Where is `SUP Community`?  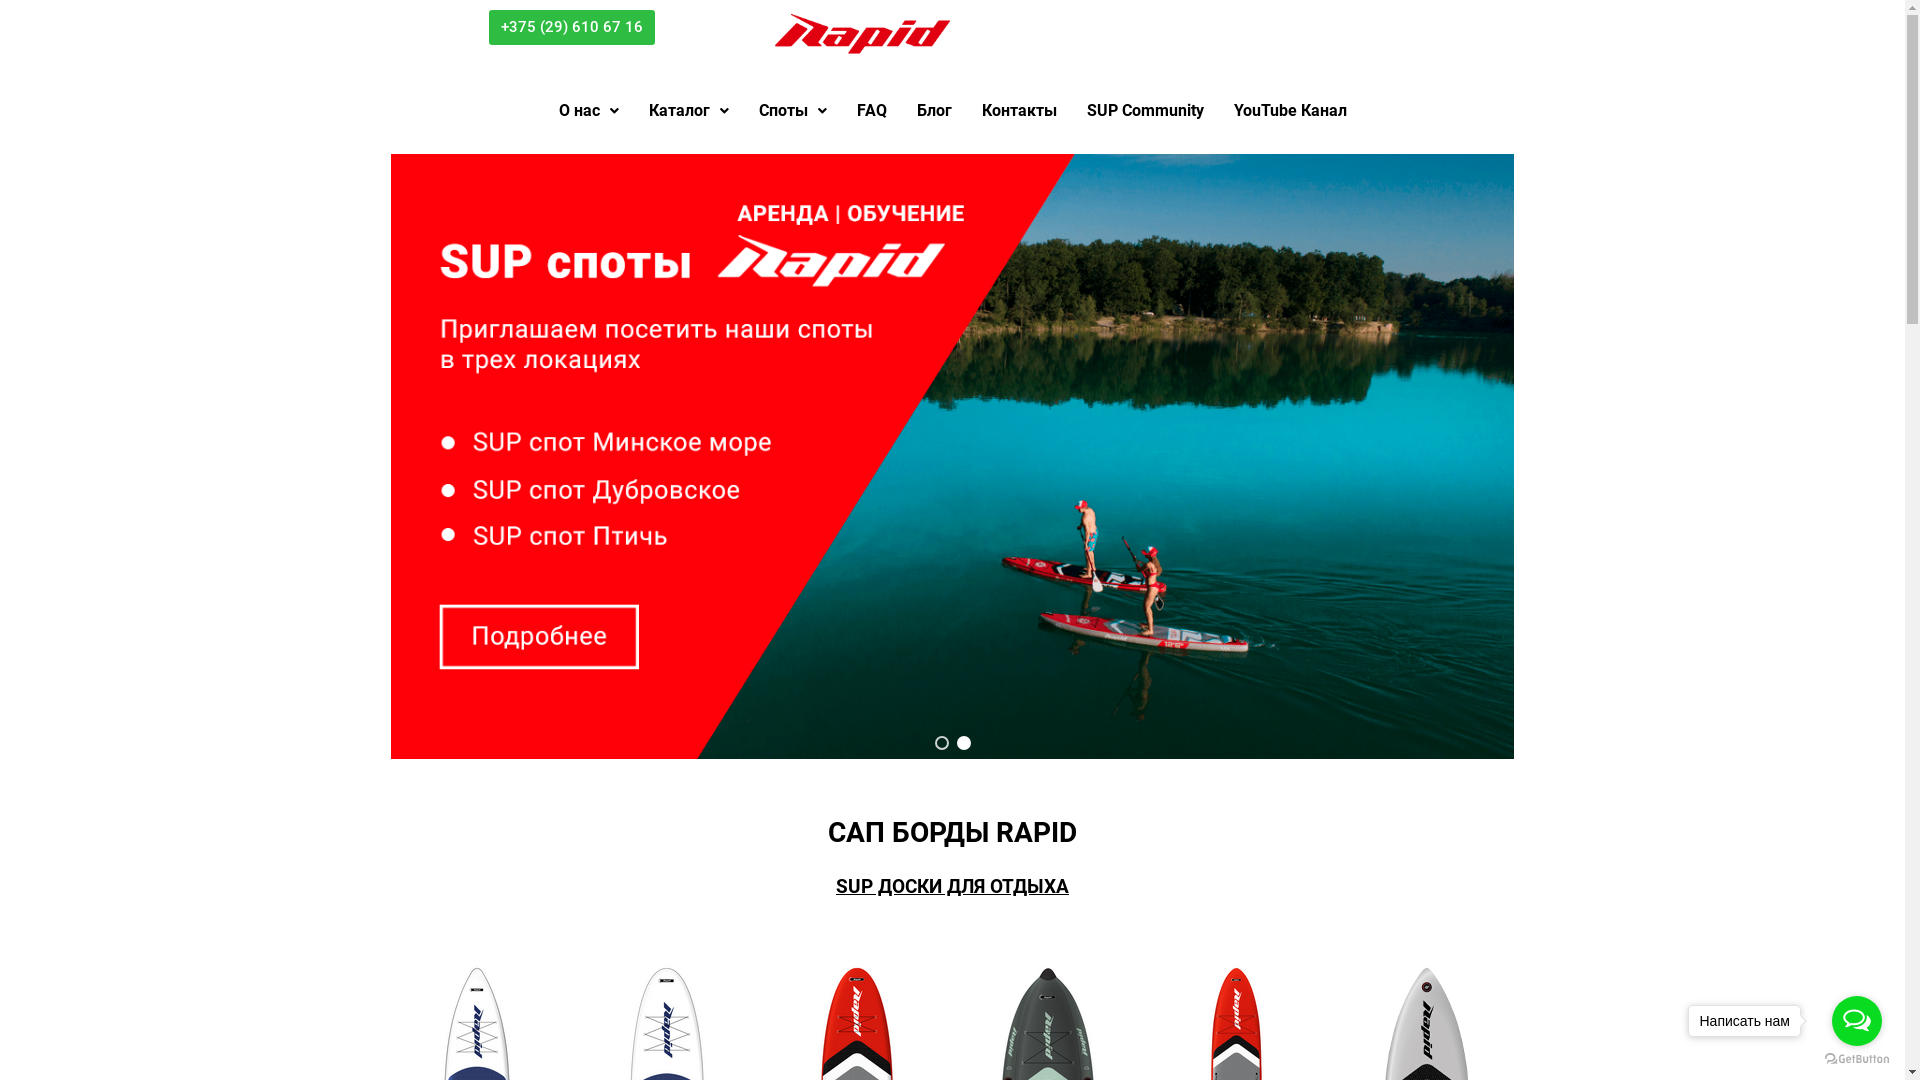 SUP Community is located at coordinates (1146, 111).